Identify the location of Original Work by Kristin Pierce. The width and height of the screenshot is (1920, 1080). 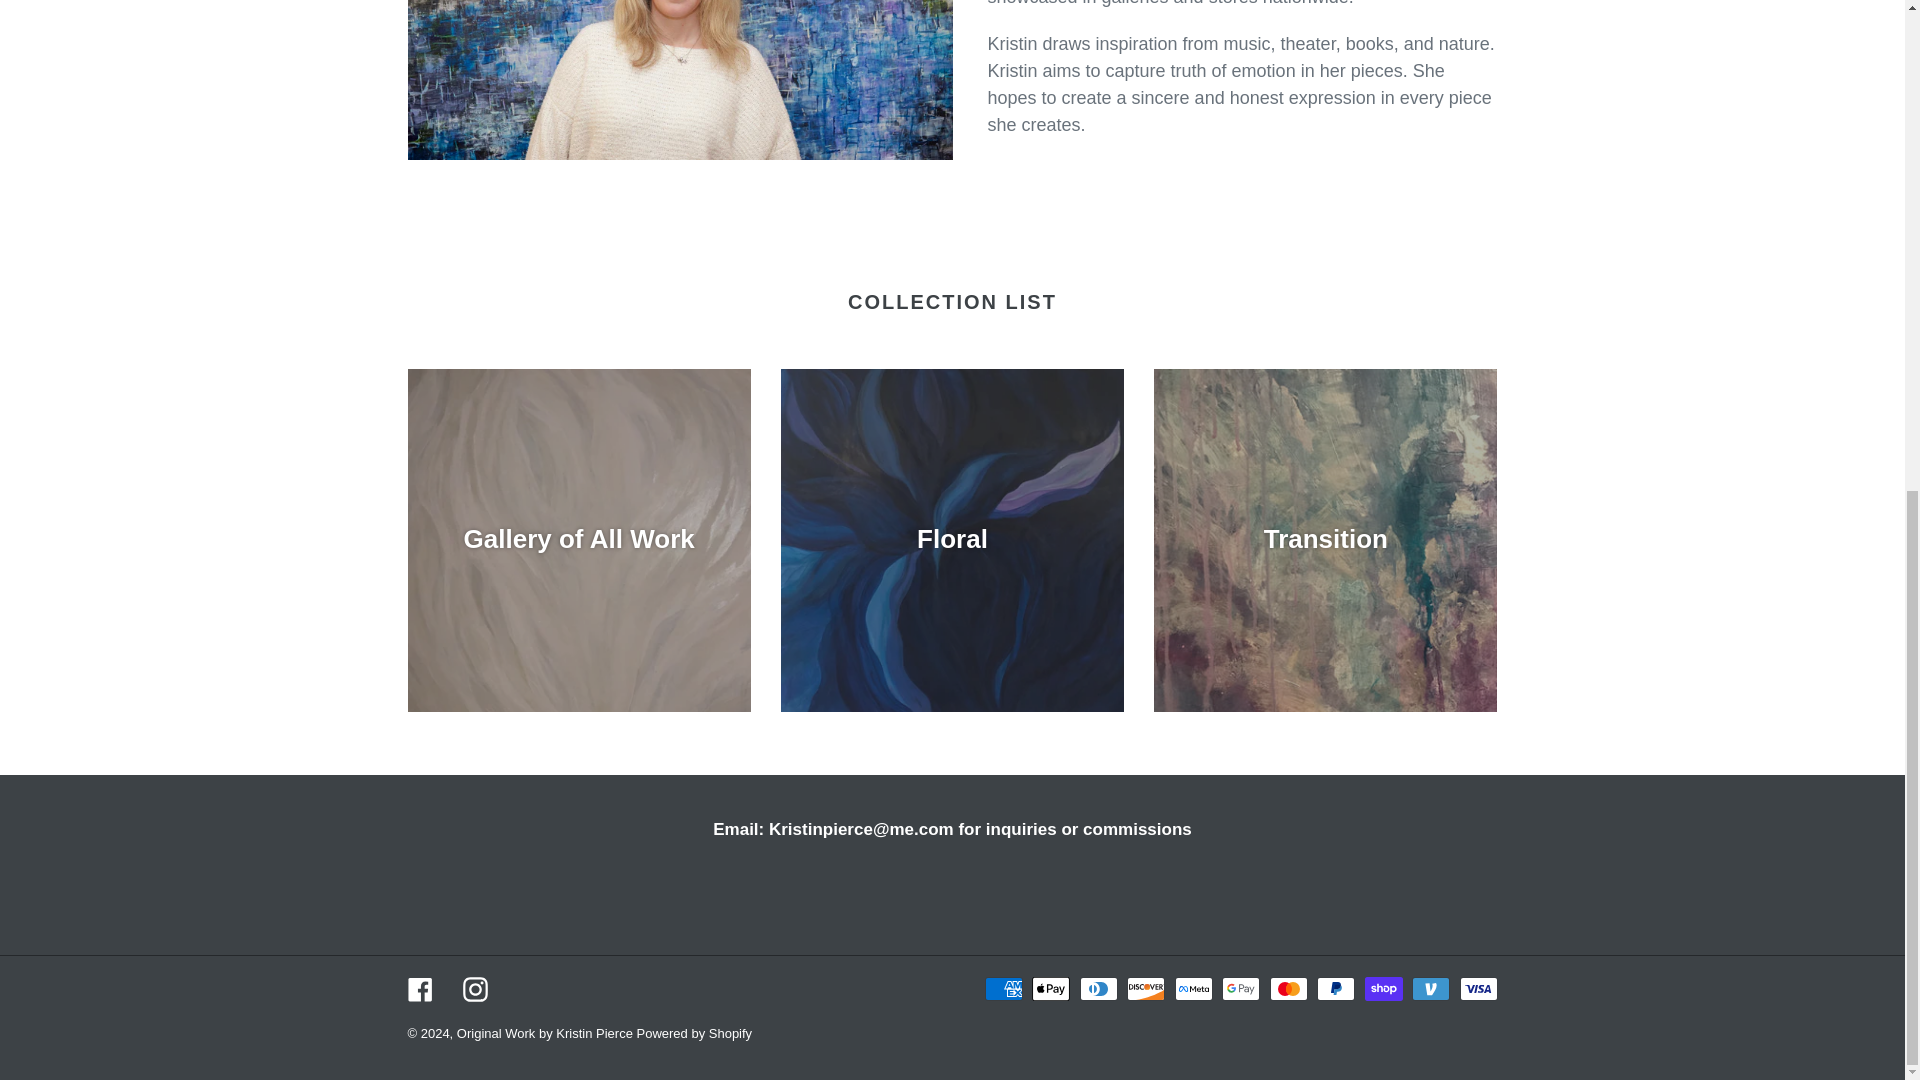
(546, 1034).